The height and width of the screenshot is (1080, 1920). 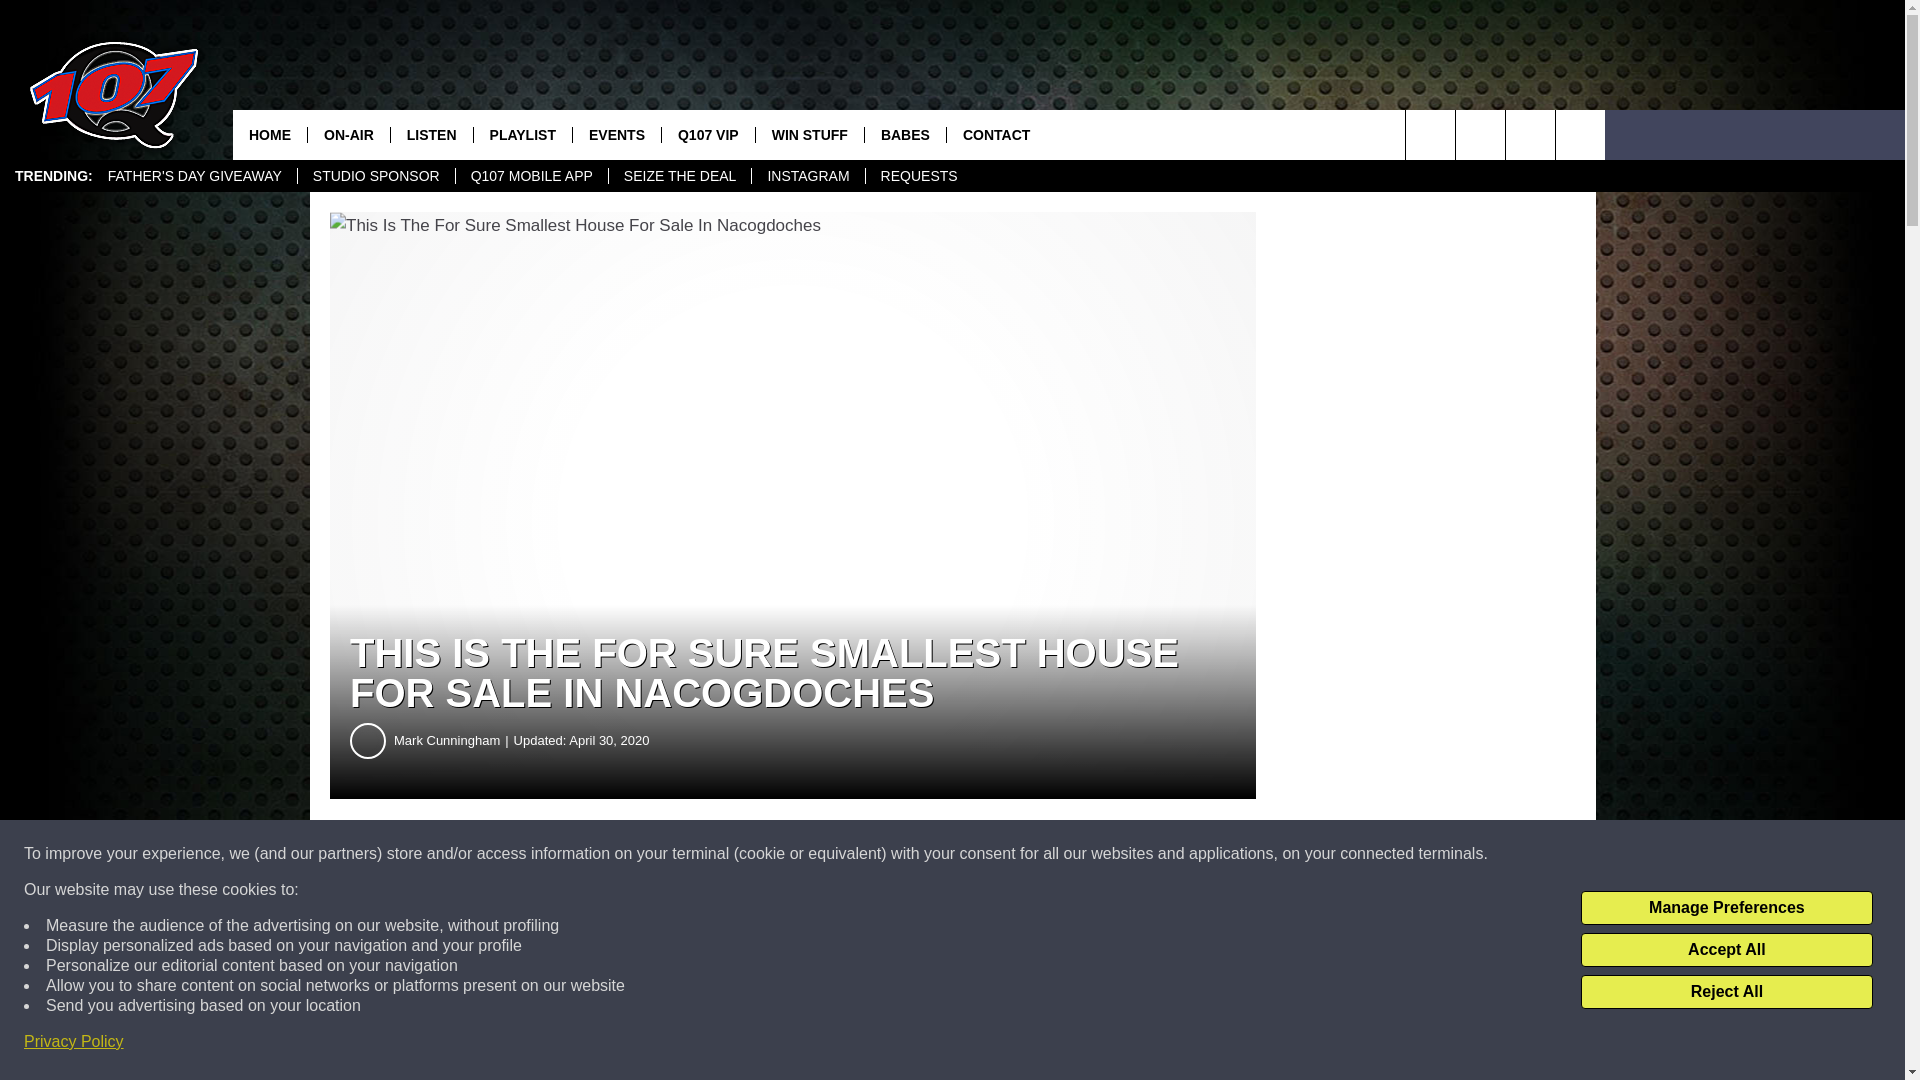 What do you see at coordinates (905, 134) in the screenshot?
I see `BABES` at bounding box center [905, 134].